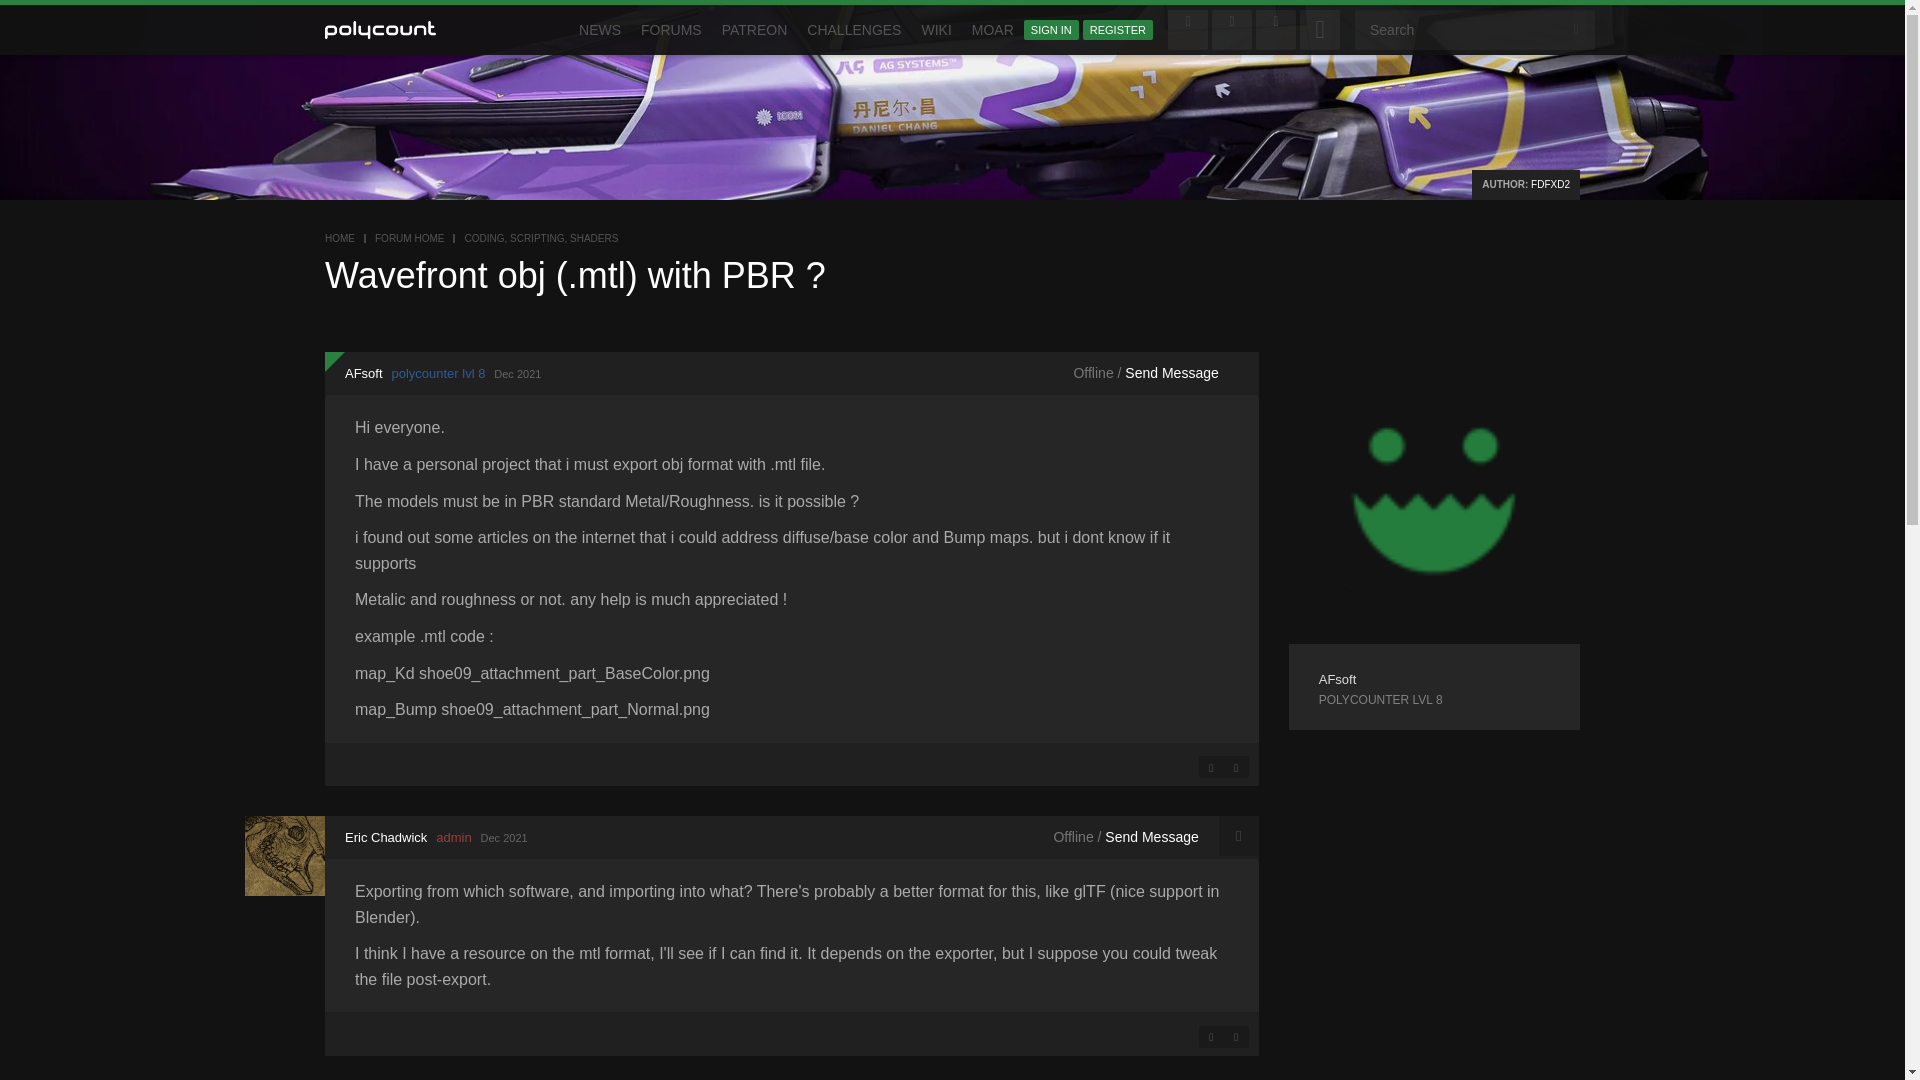 The height and width of the screenshot is (1080, 1920). Describe the element at coordinates (1211, 766) in the screenshot. I see `SHARE ON FACEBOOK` at that location.